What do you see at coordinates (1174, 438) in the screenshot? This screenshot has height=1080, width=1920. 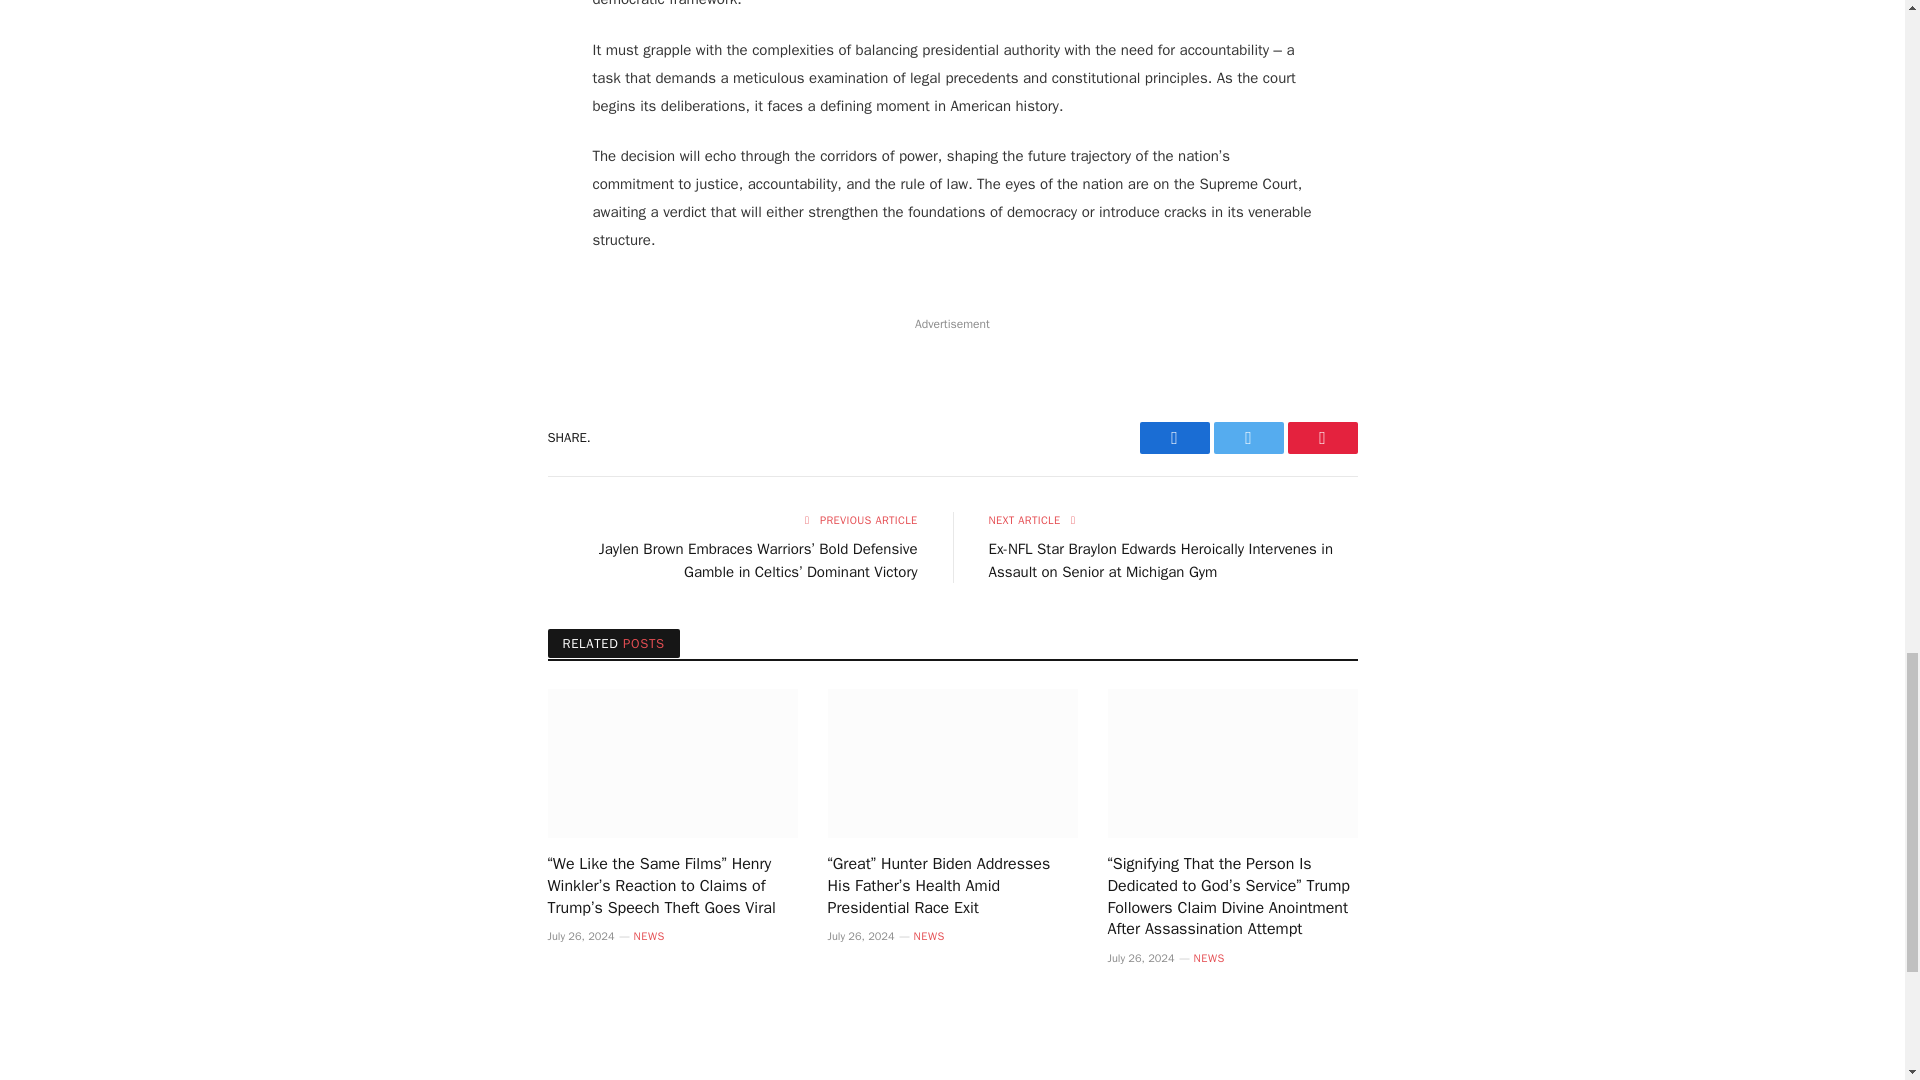 I see `Facebook` at bounding box center [1174, 438].